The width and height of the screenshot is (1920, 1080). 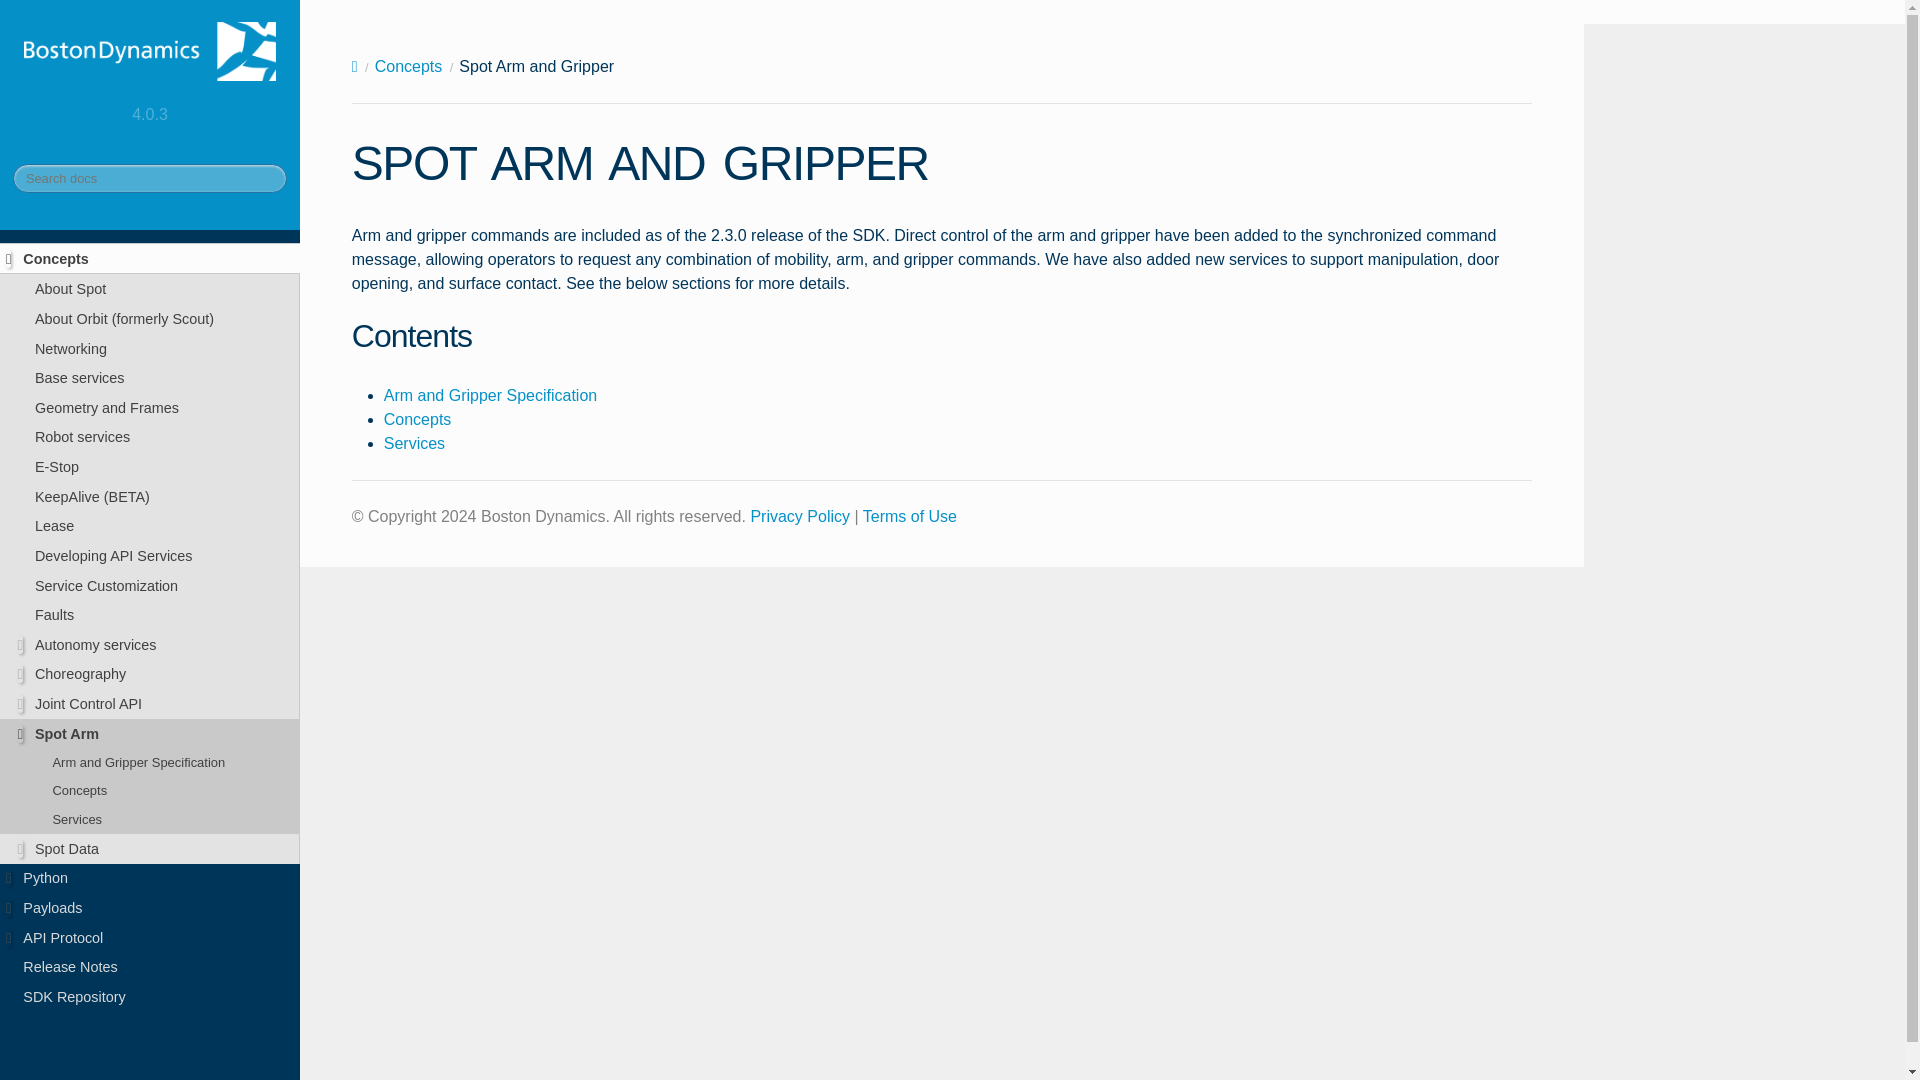 What do you see at coordinates (150, 556) in the screenshot?
I see `Developing API Services` at bounding box center [150, 556].